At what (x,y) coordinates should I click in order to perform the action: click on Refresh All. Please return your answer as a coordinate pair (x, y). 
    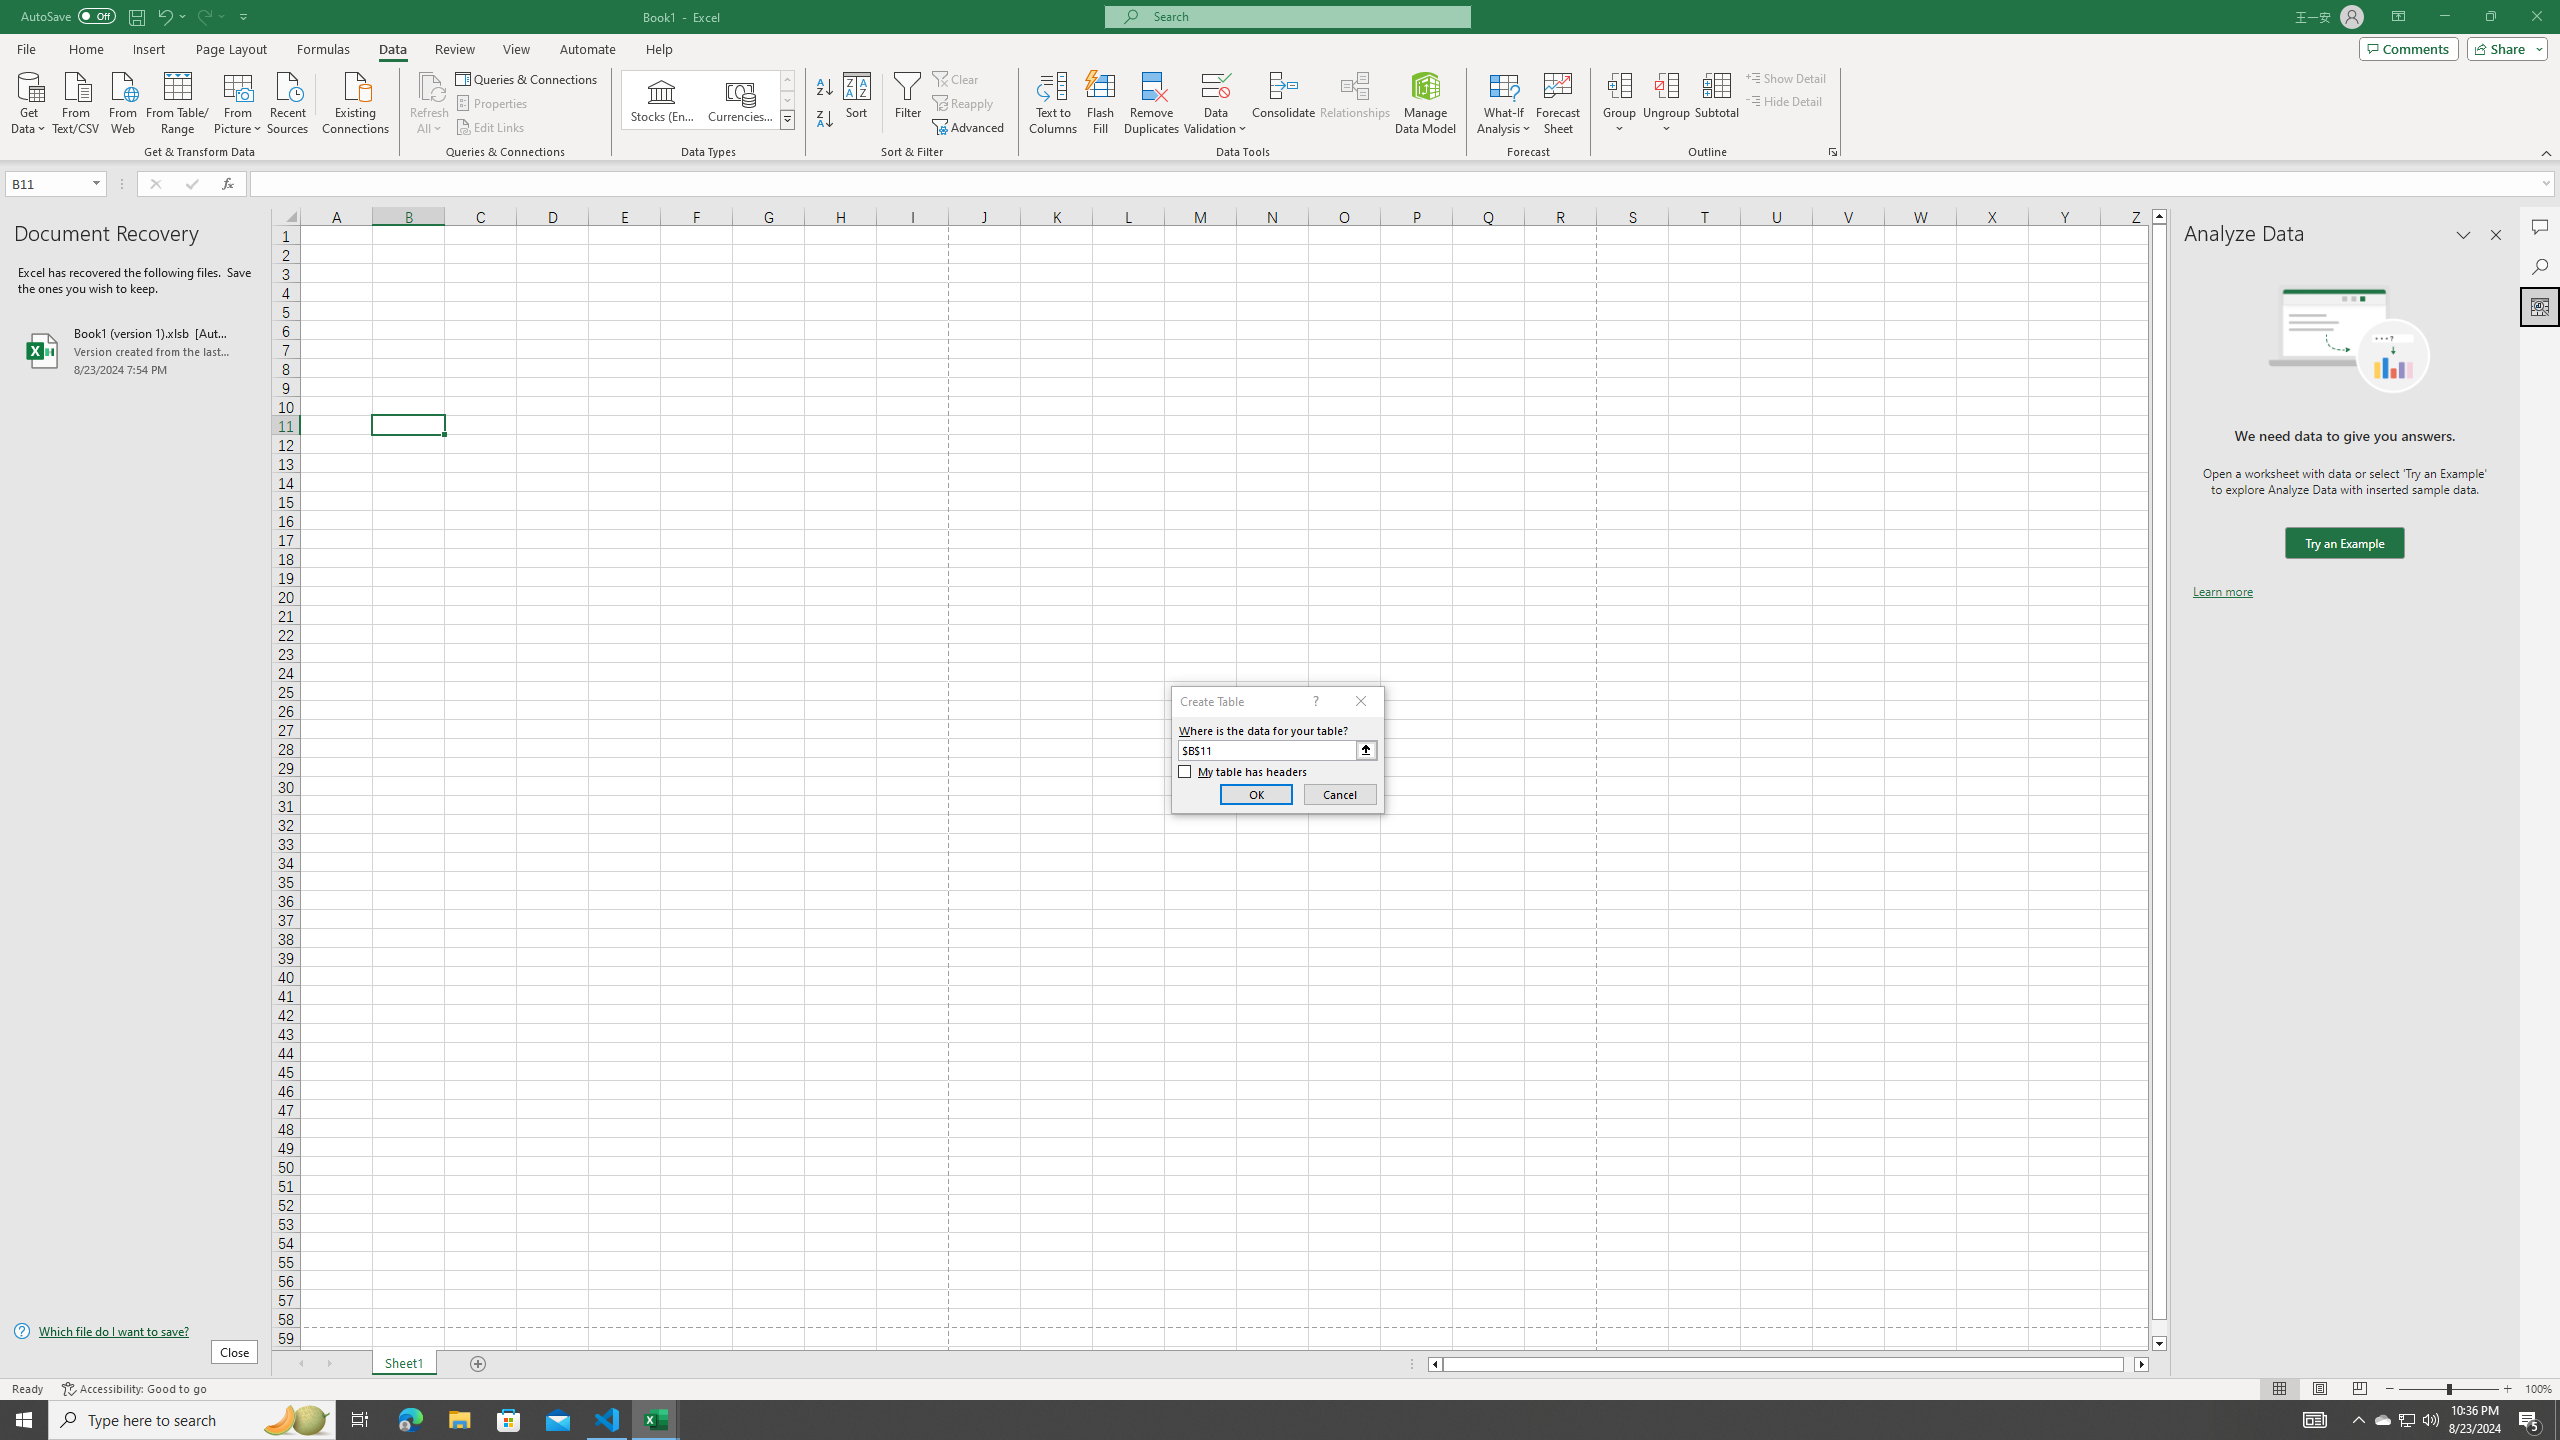
    Looking at the image, I should click on (430, 85).